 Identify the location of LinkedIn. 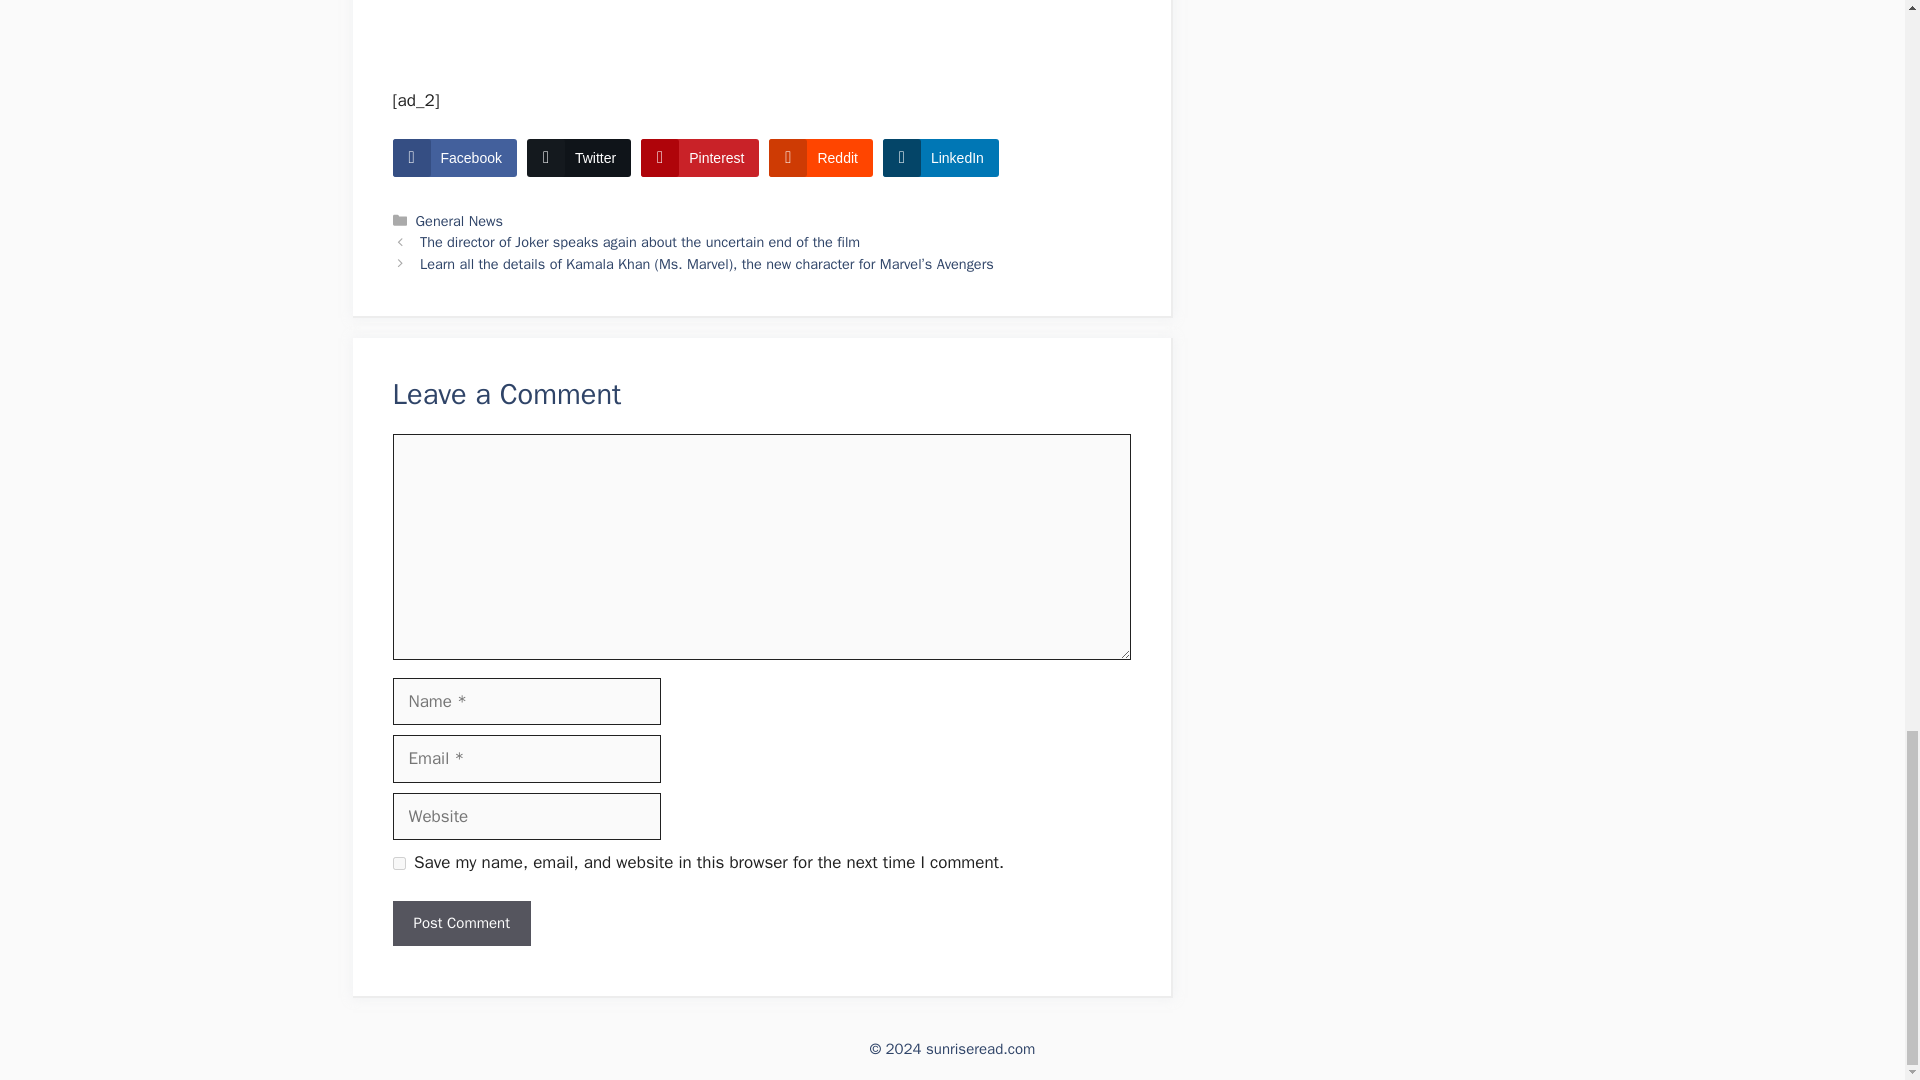
(940, 158).